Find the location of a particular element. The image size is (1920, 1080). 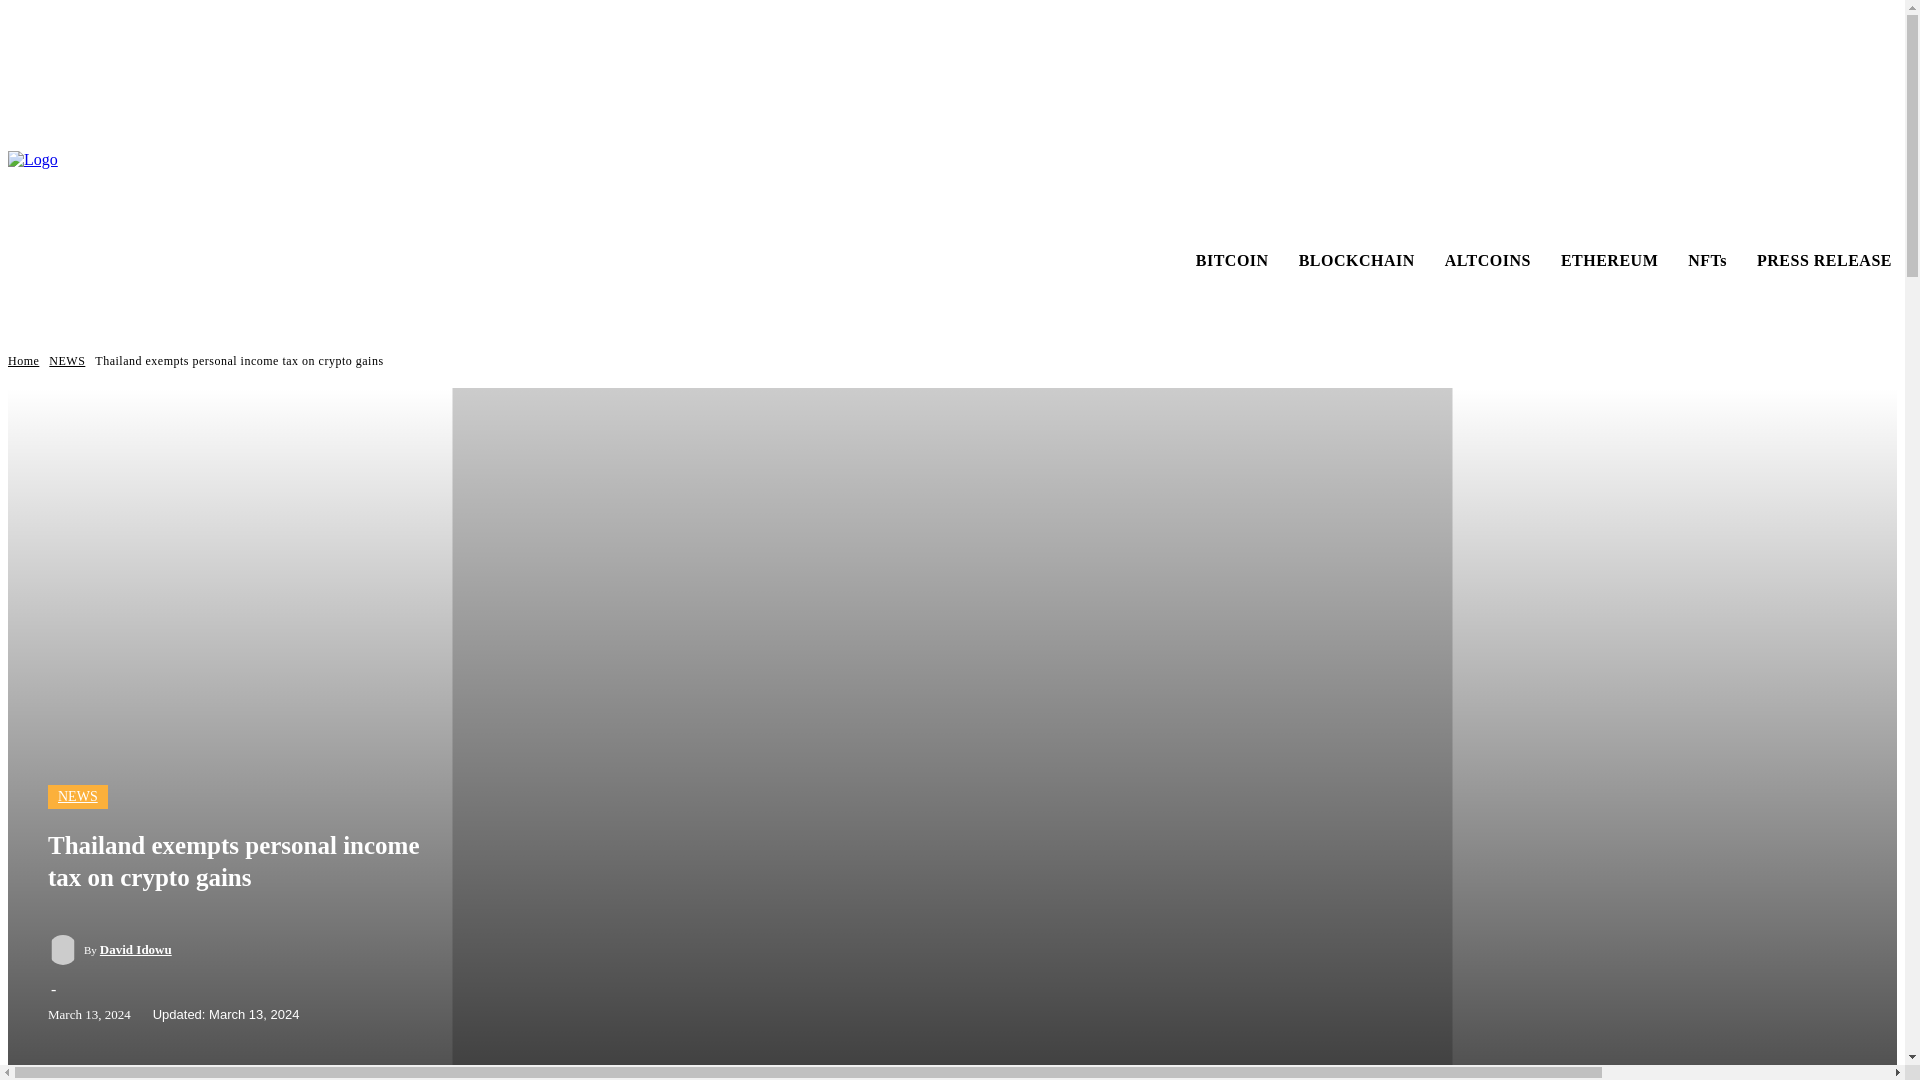

ETHEREUM is located at coordinates (1608, 260).